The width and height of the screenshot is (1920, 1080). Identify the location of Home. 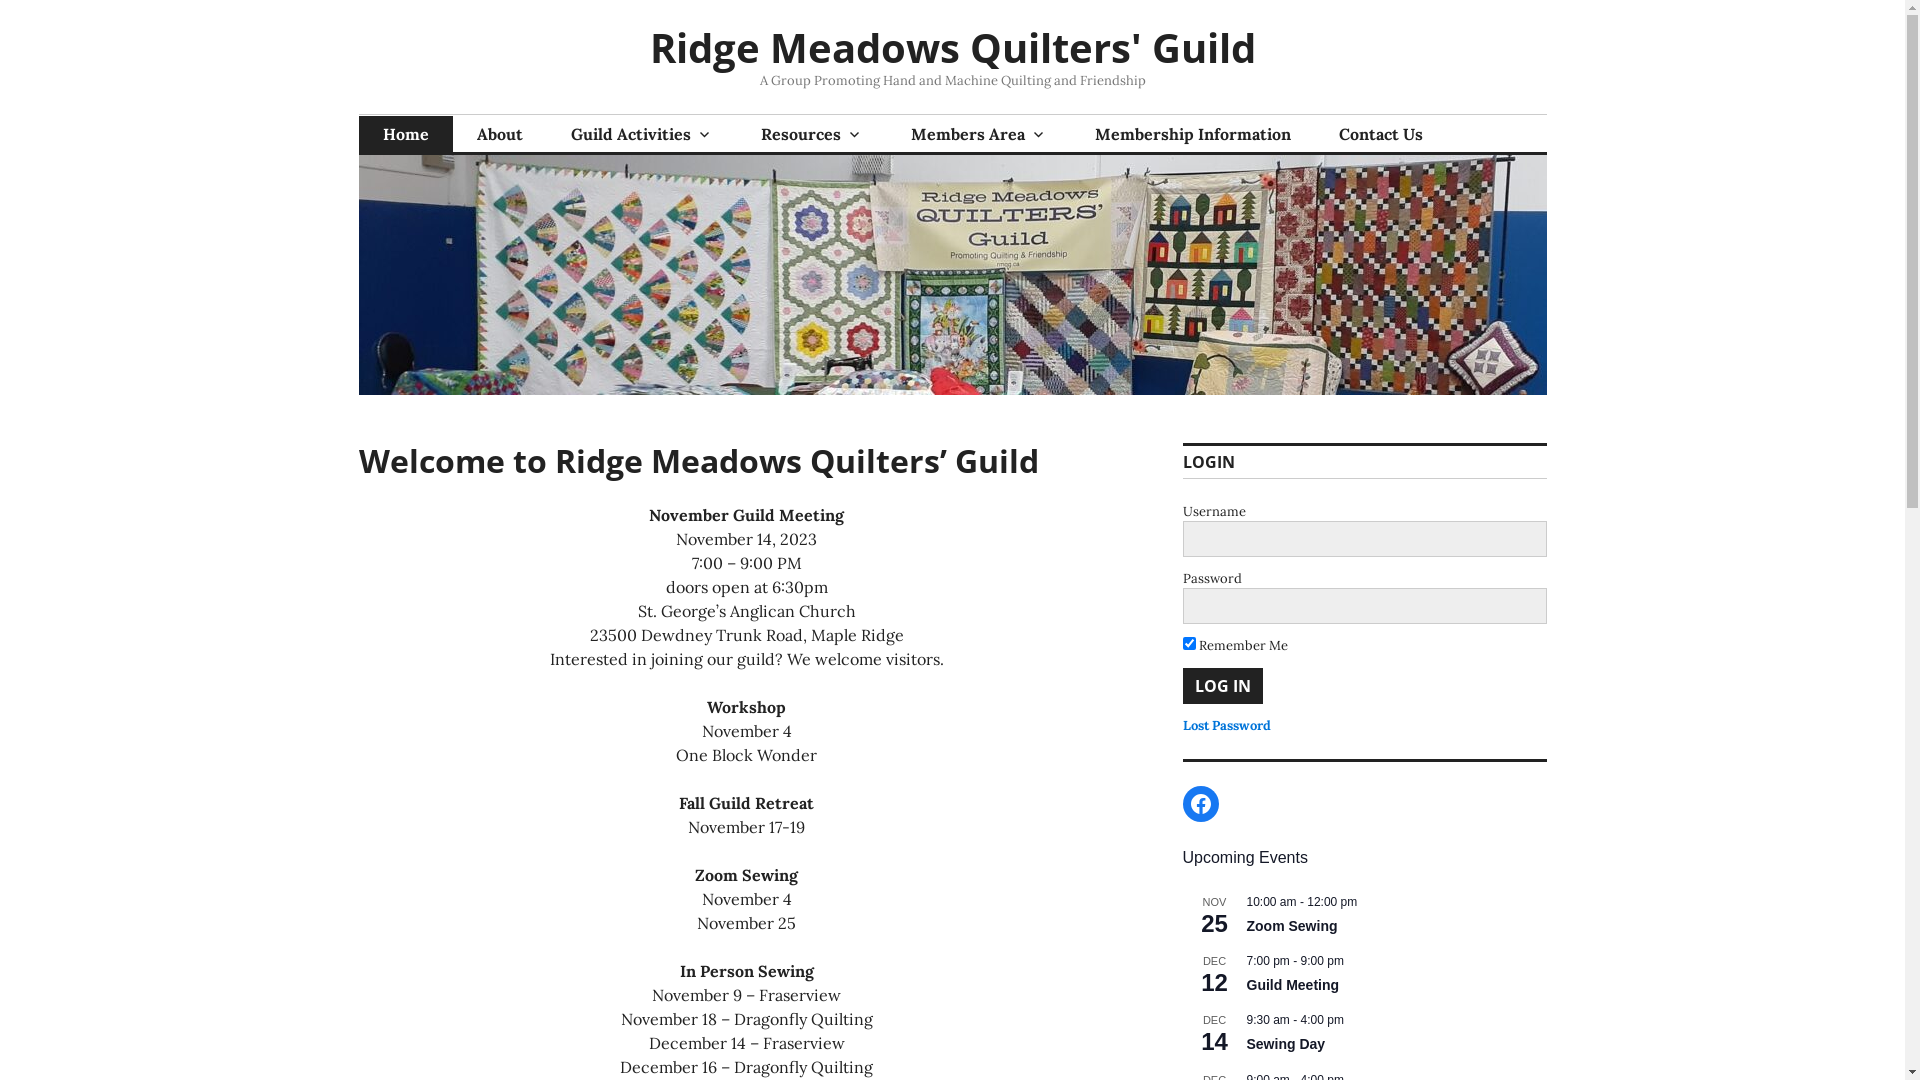
(405, 134).